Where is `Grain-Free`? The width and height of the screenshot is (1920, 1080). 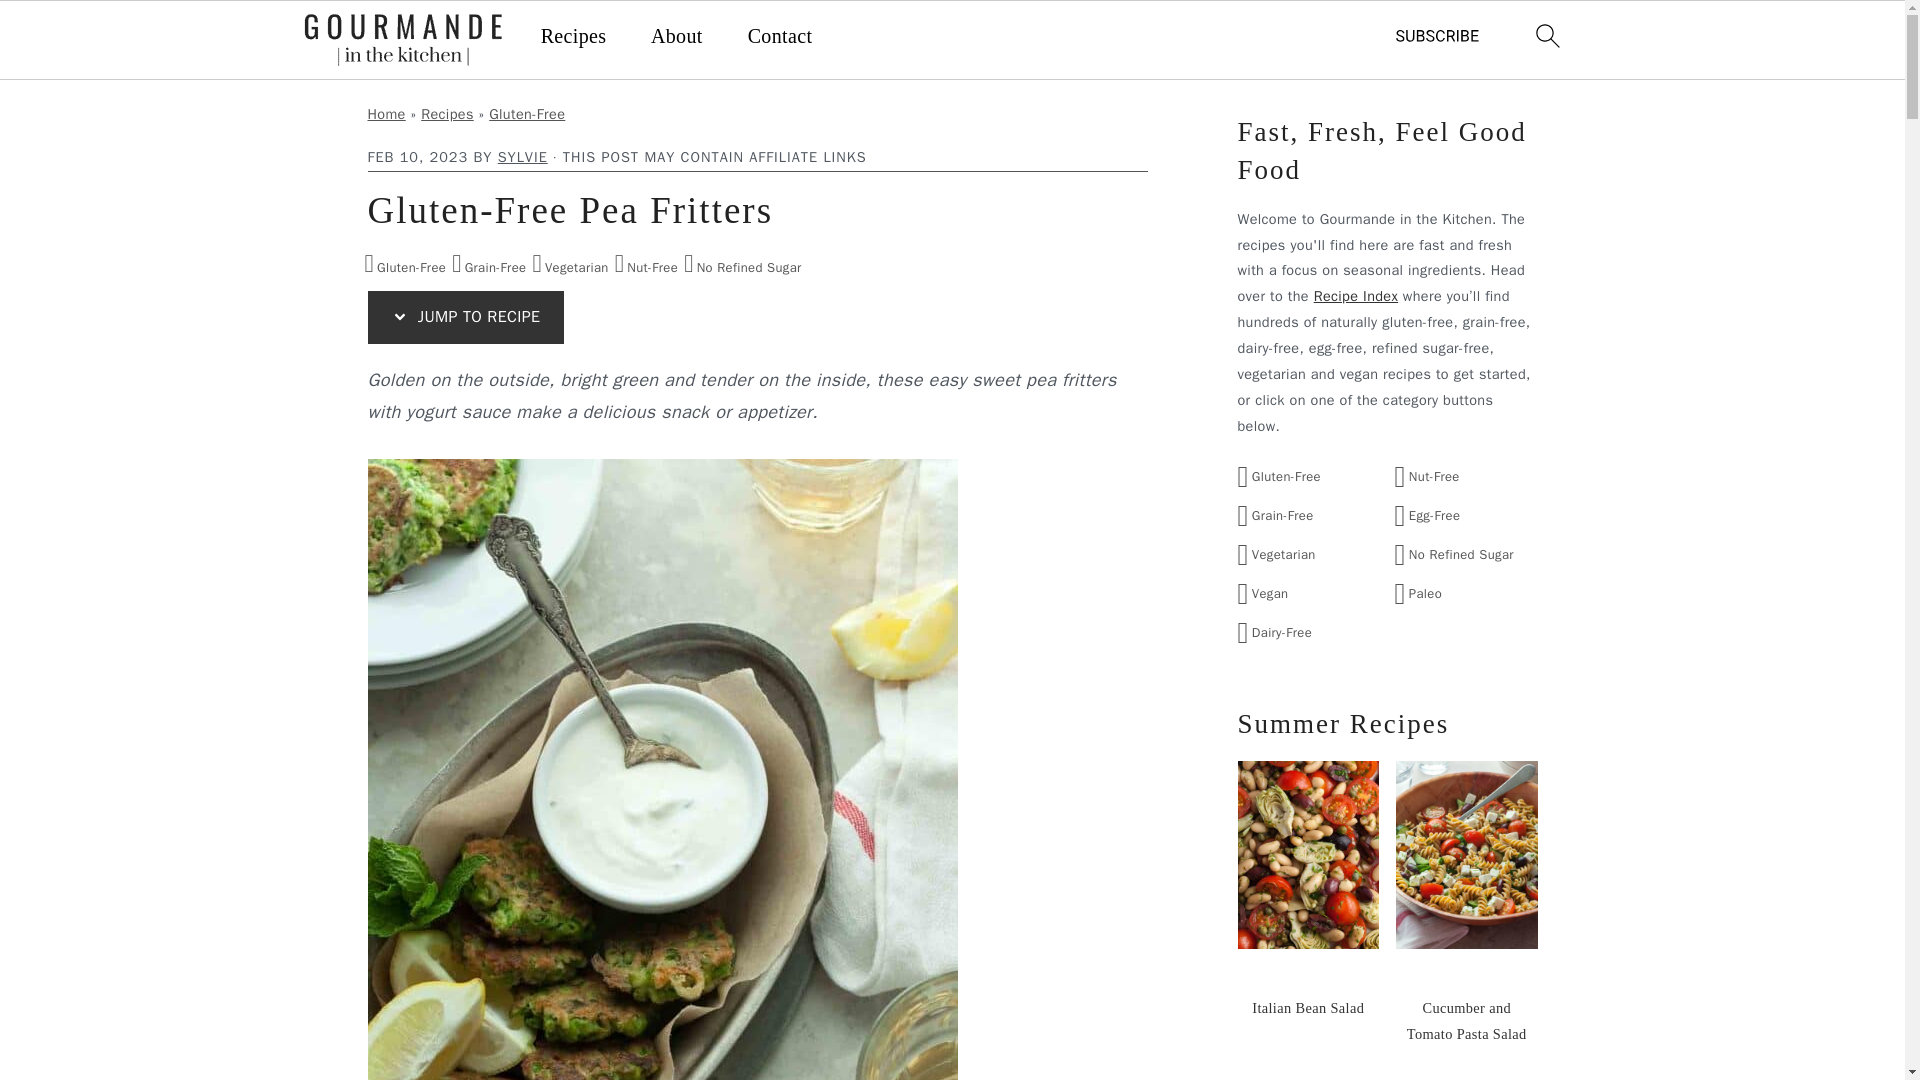 Grain-Free is located at coordinates (491, 264).